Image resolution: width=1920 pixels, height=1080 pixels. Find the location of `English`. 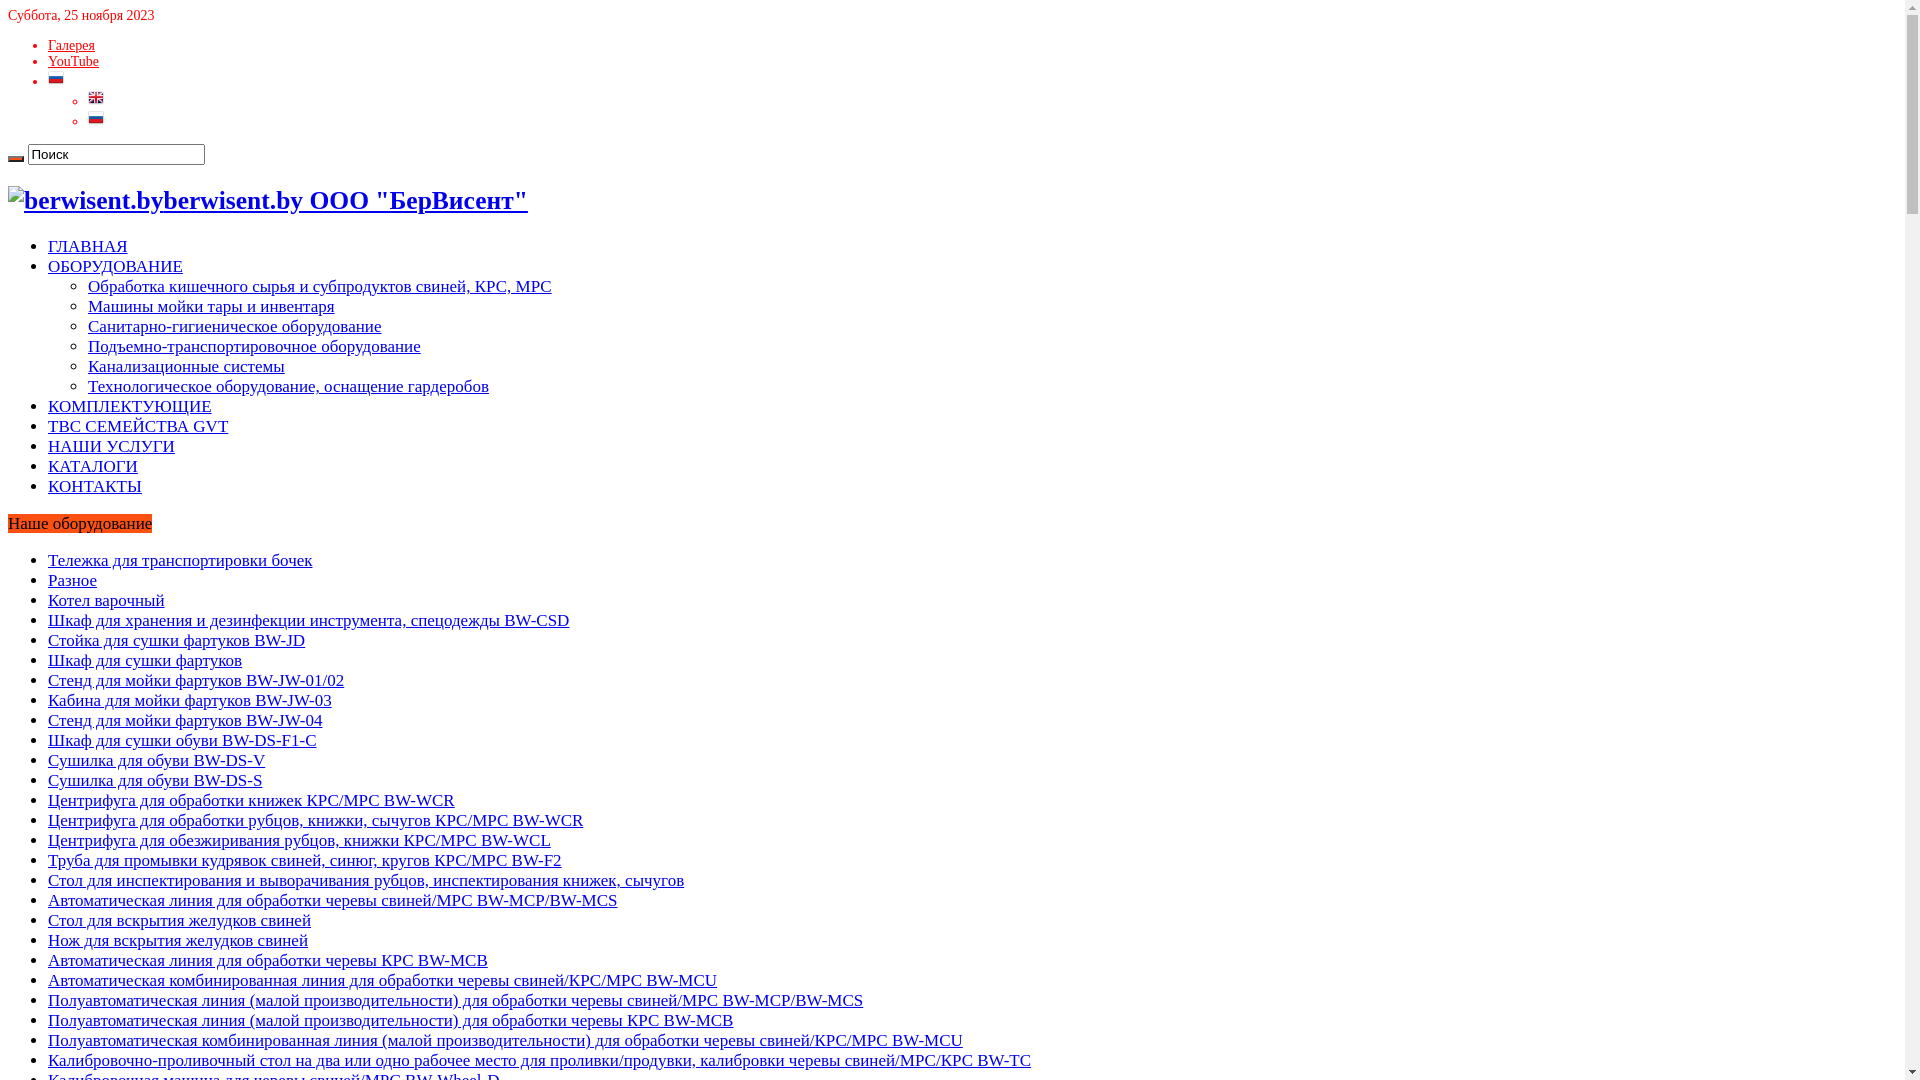

English is located at coordinates (96, 102).